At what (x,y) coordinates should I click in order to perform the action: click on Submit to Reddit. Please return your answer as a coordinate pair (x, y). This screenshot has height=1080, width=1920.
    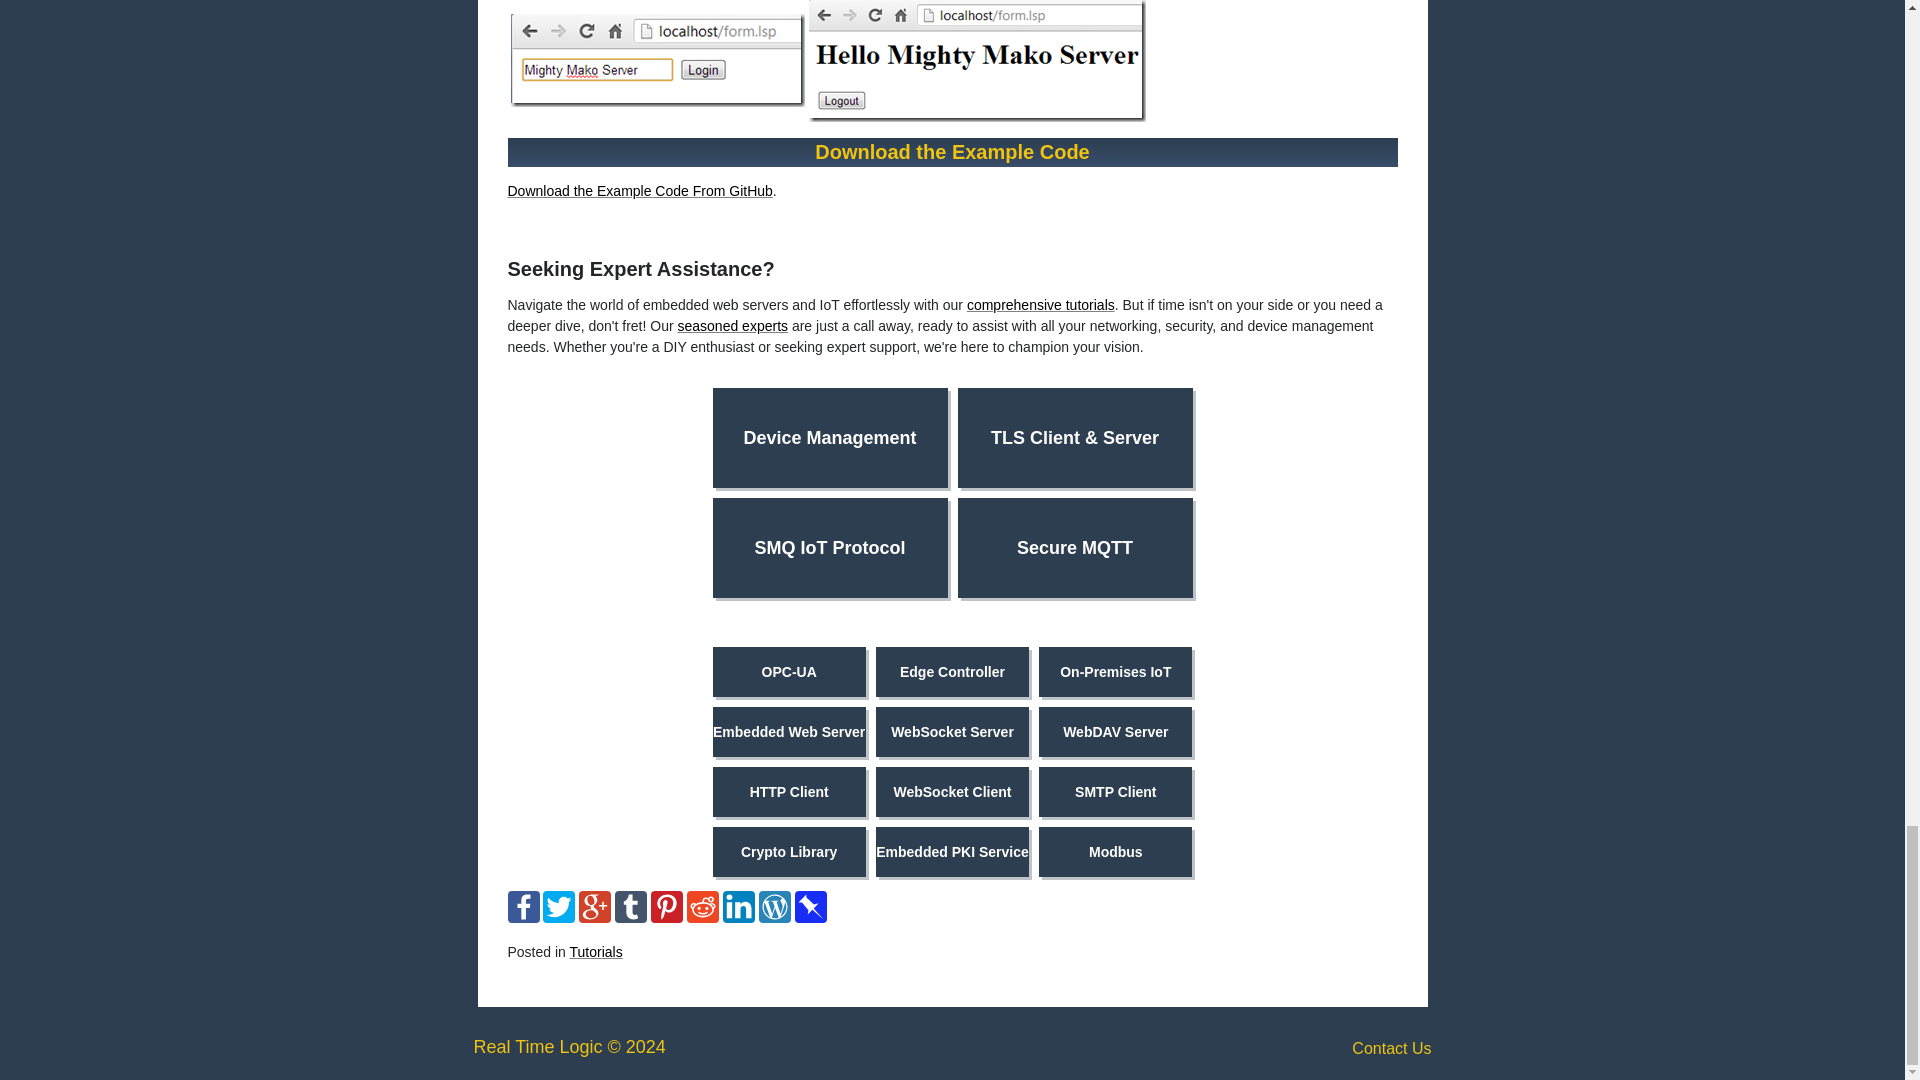
    Looking at the image, I should click on (702, 918).